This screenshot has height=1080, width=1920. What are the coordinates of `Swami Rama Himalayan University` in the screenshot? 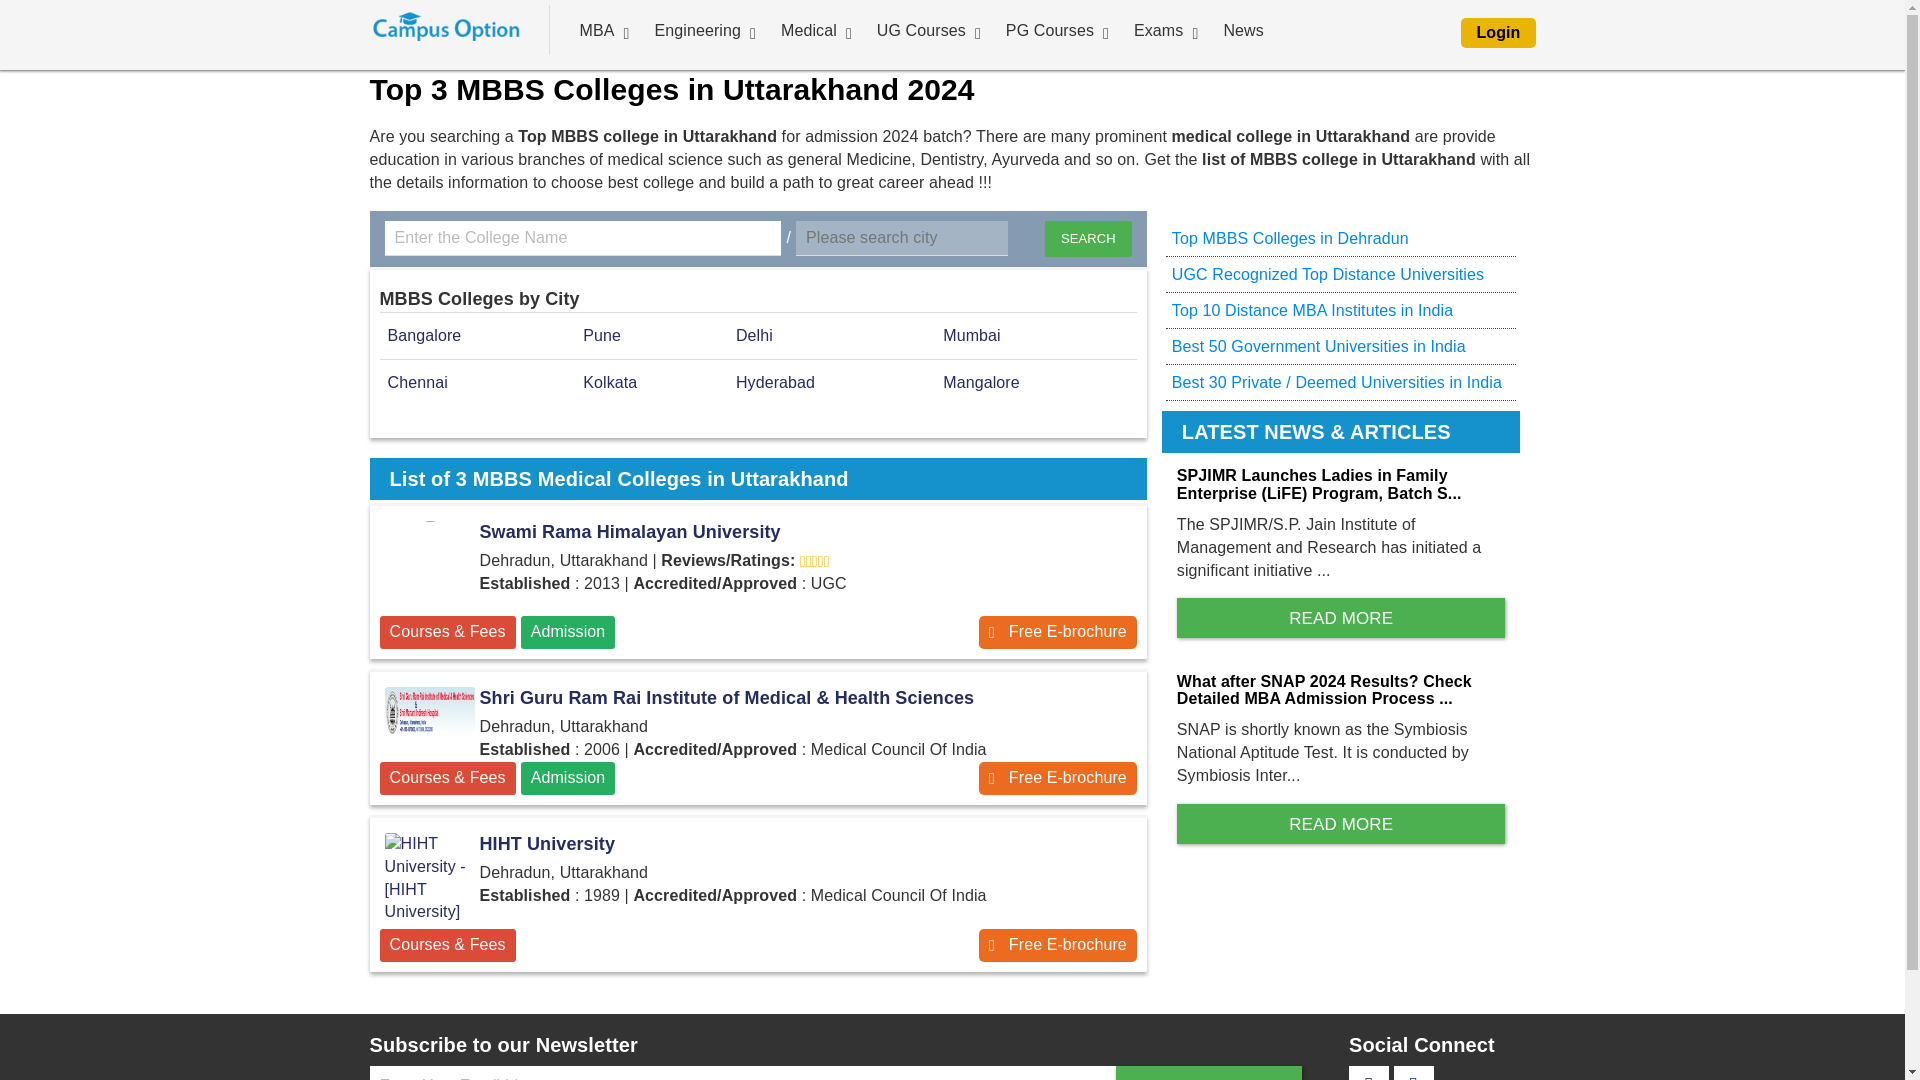 It's located at (430, 566).